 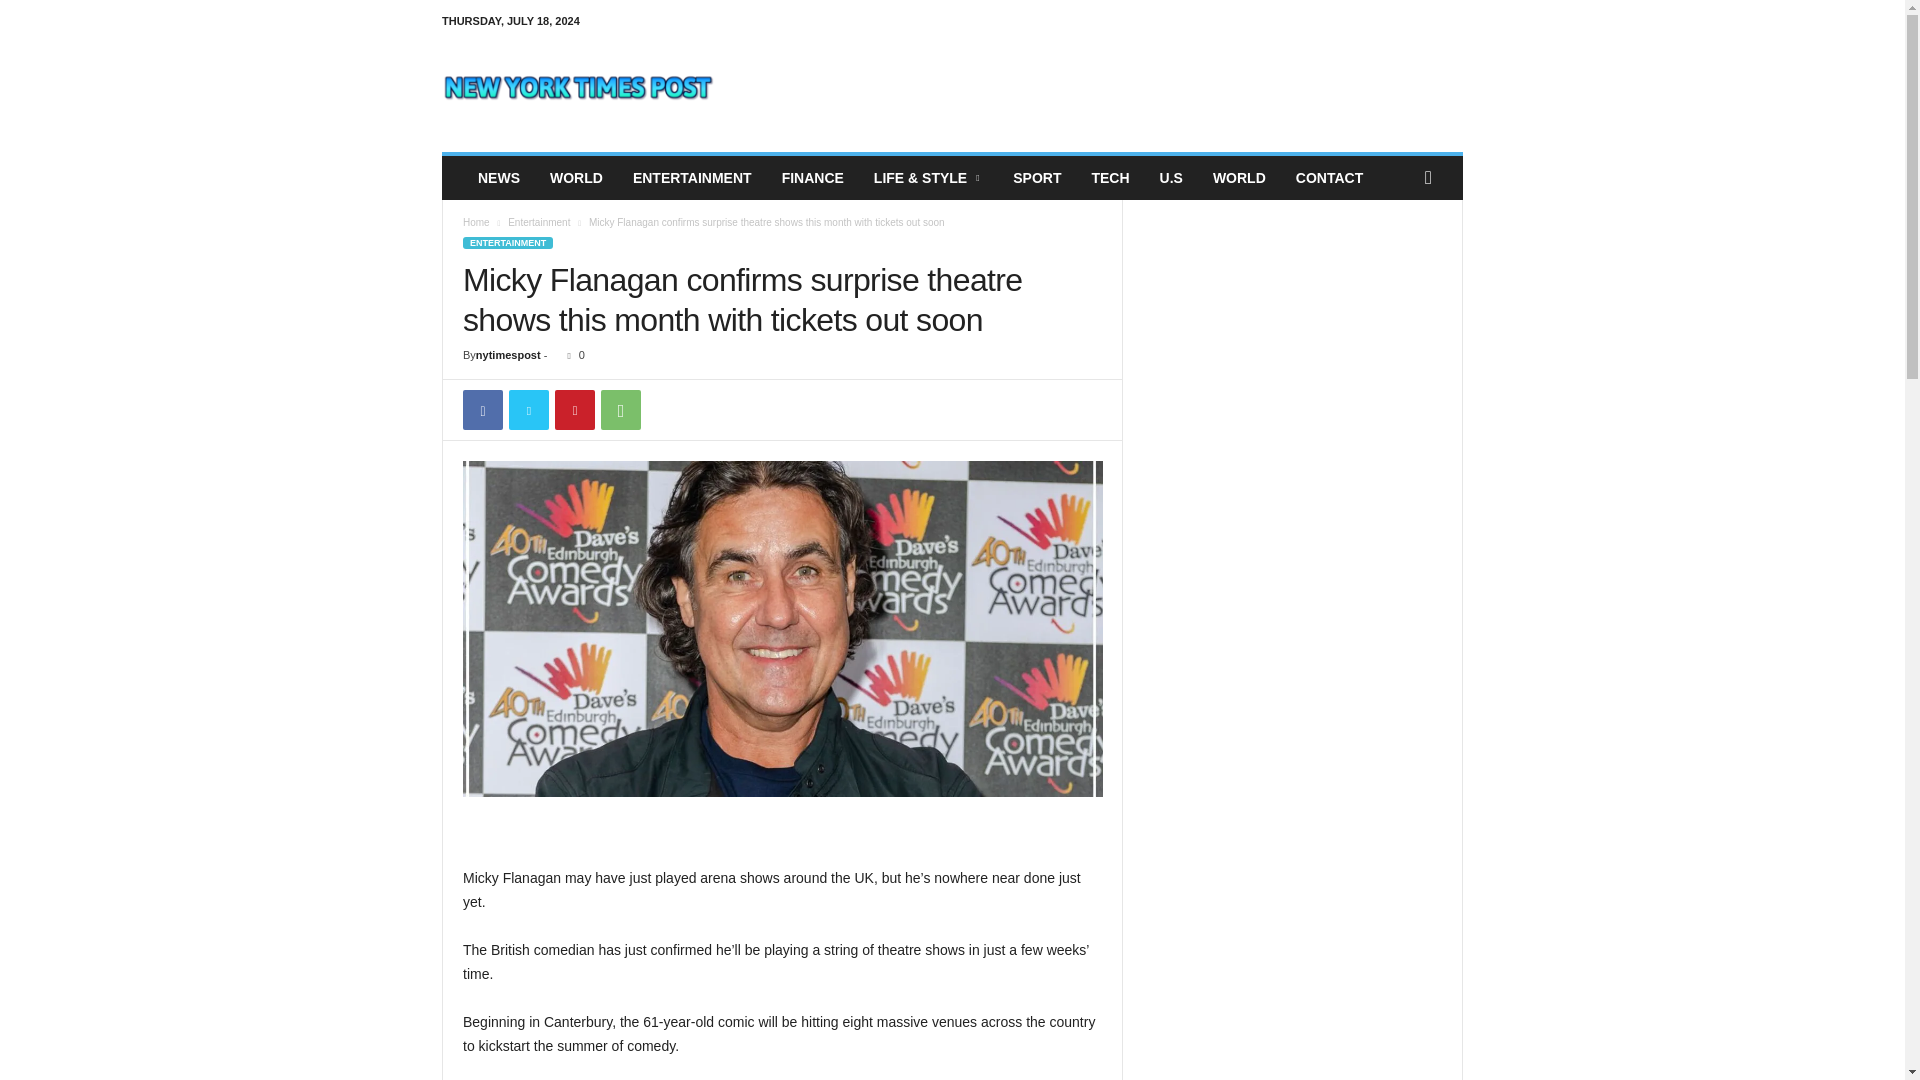 I want to click on 0, so click(x=570, y=354).